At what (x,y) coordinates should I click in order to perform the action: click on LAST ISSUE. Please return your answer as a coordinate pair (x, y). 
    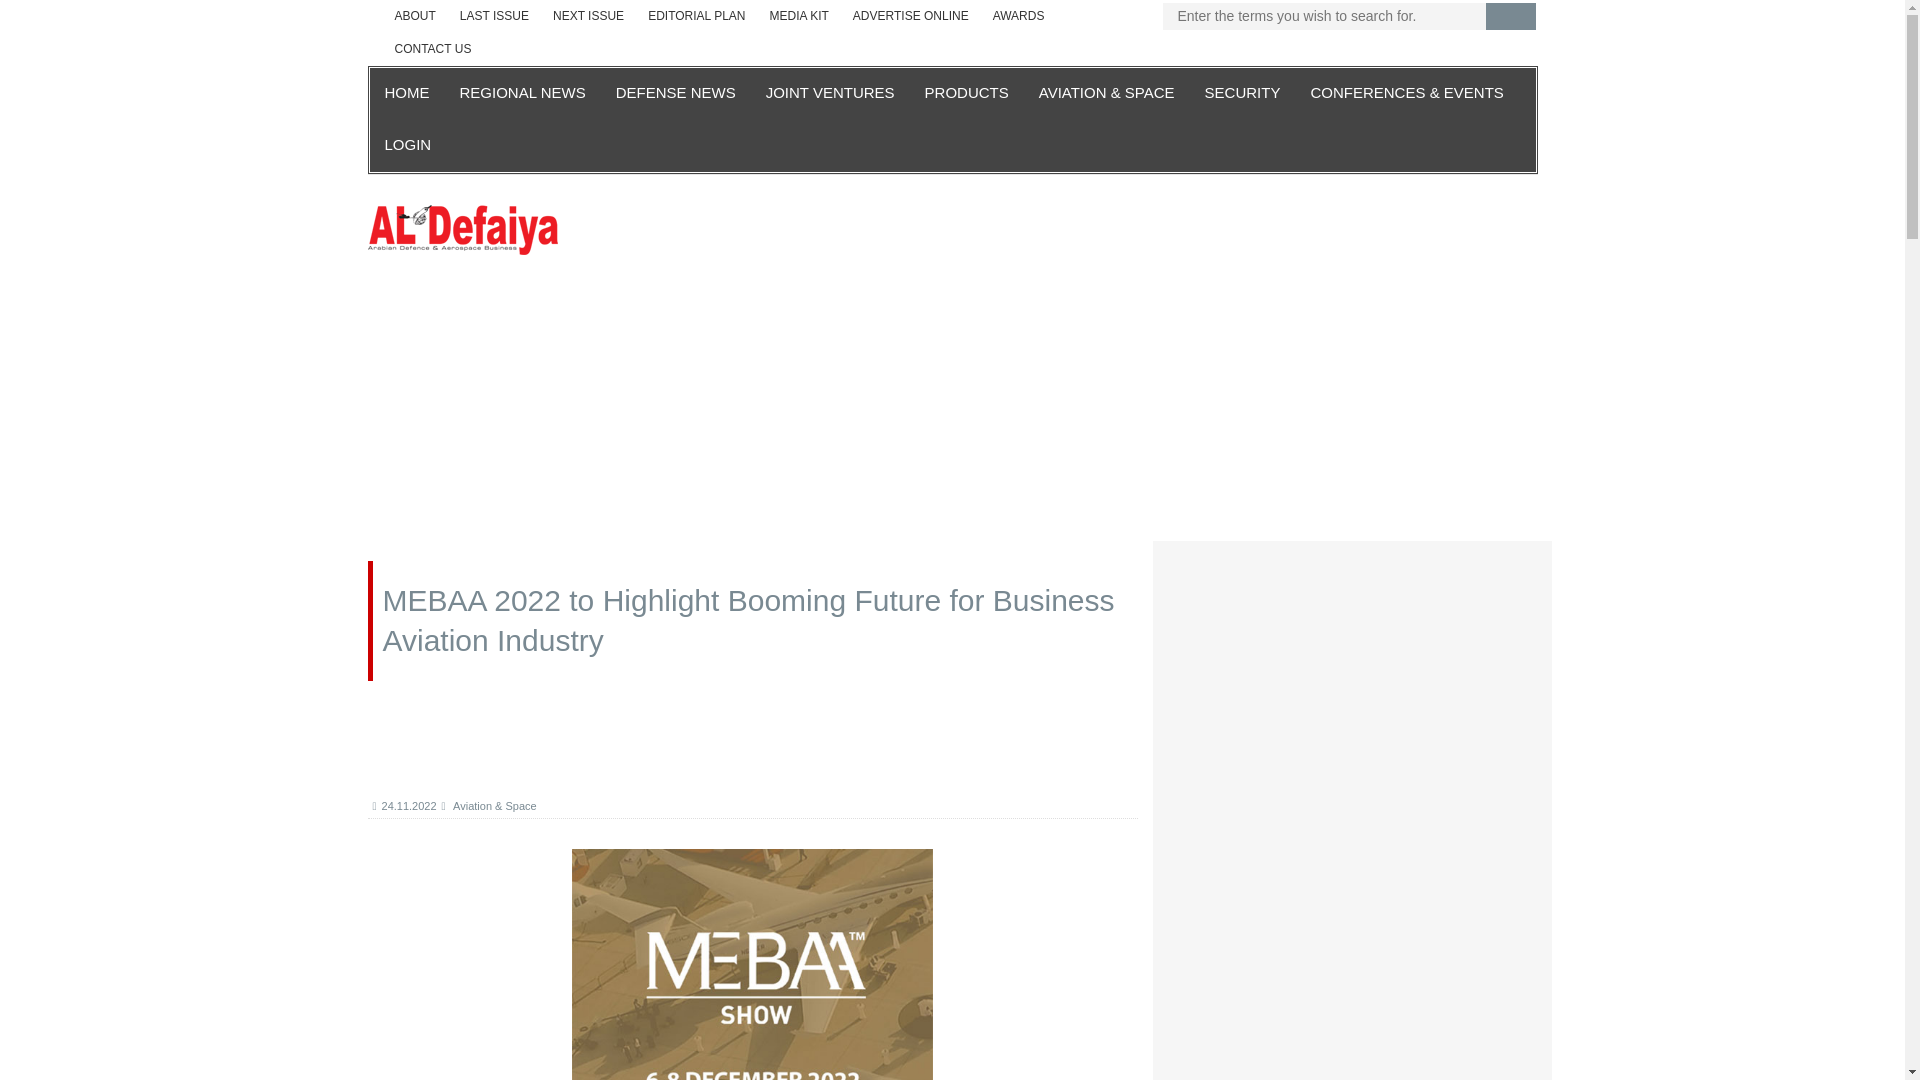
    Looking at the image, I should click on (494, 16).